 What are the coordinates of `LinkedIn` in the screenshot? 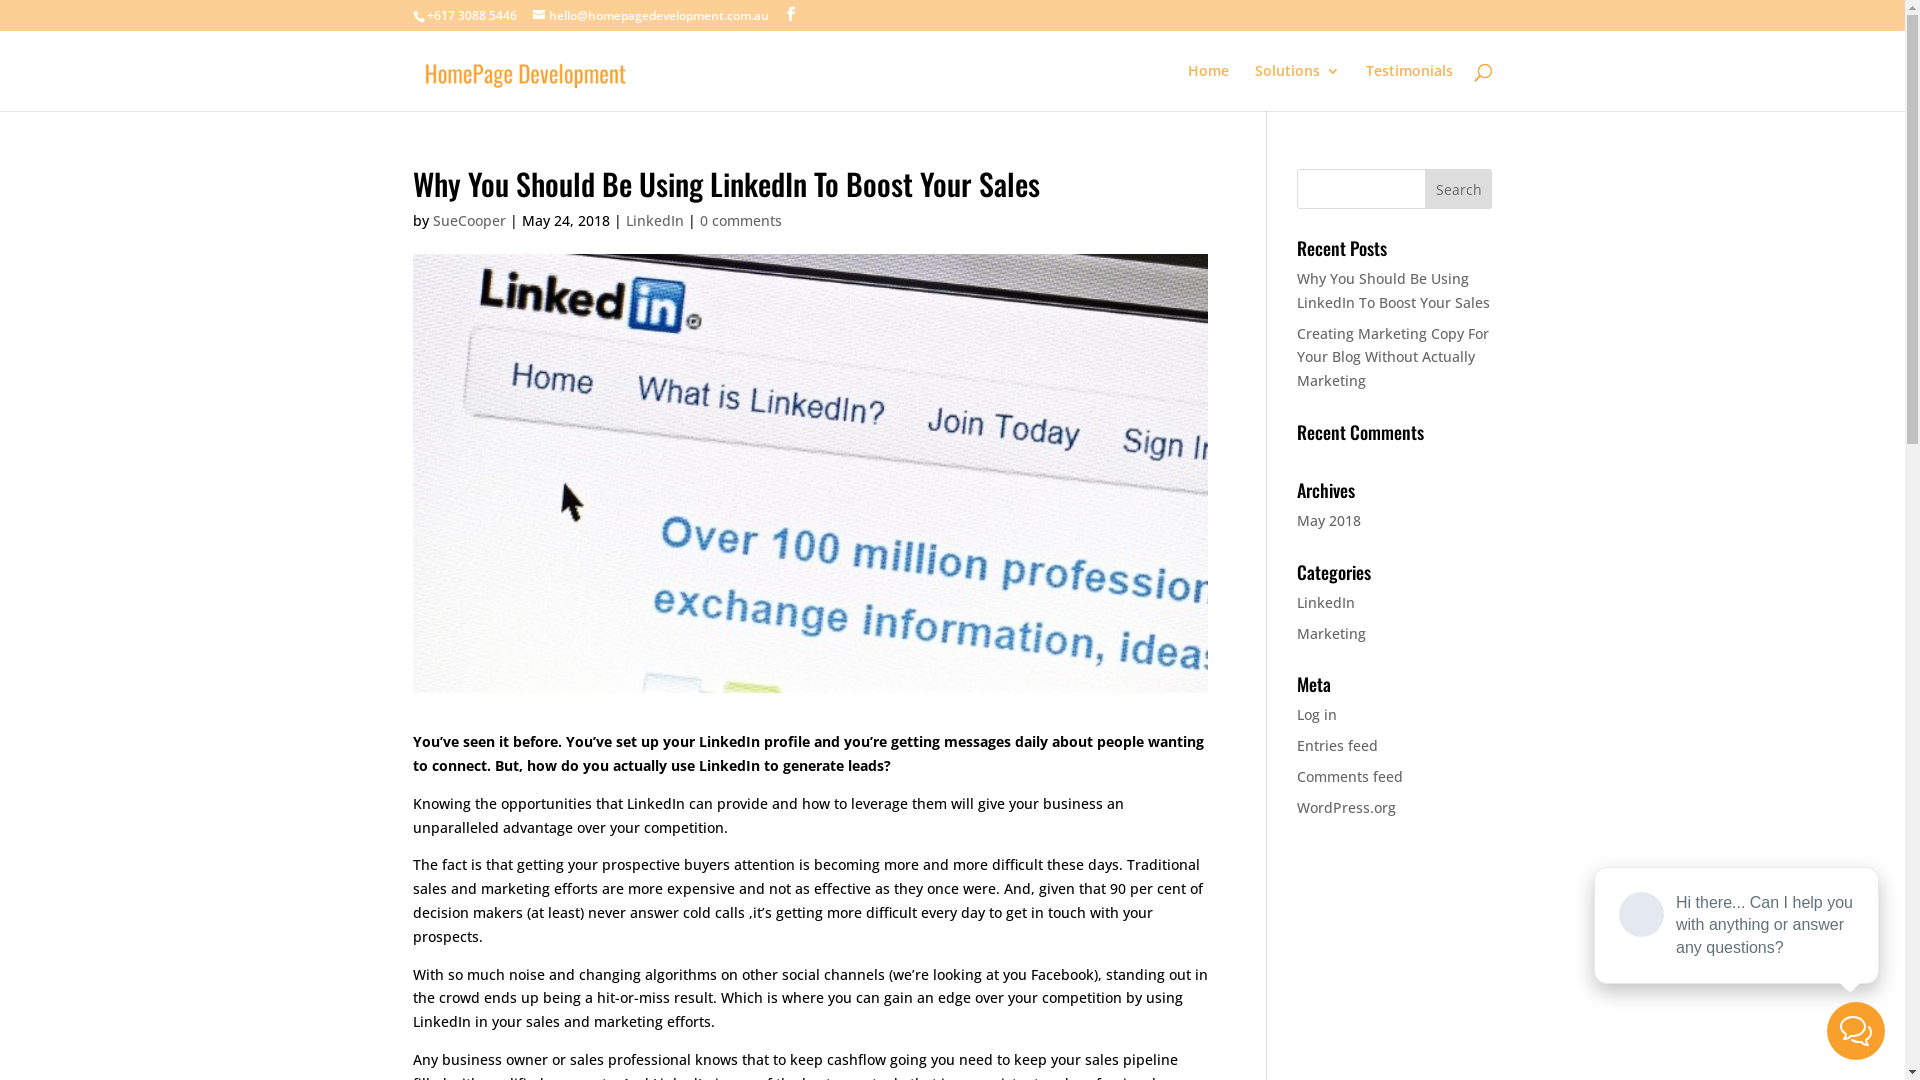 It's located at (1326, 602).